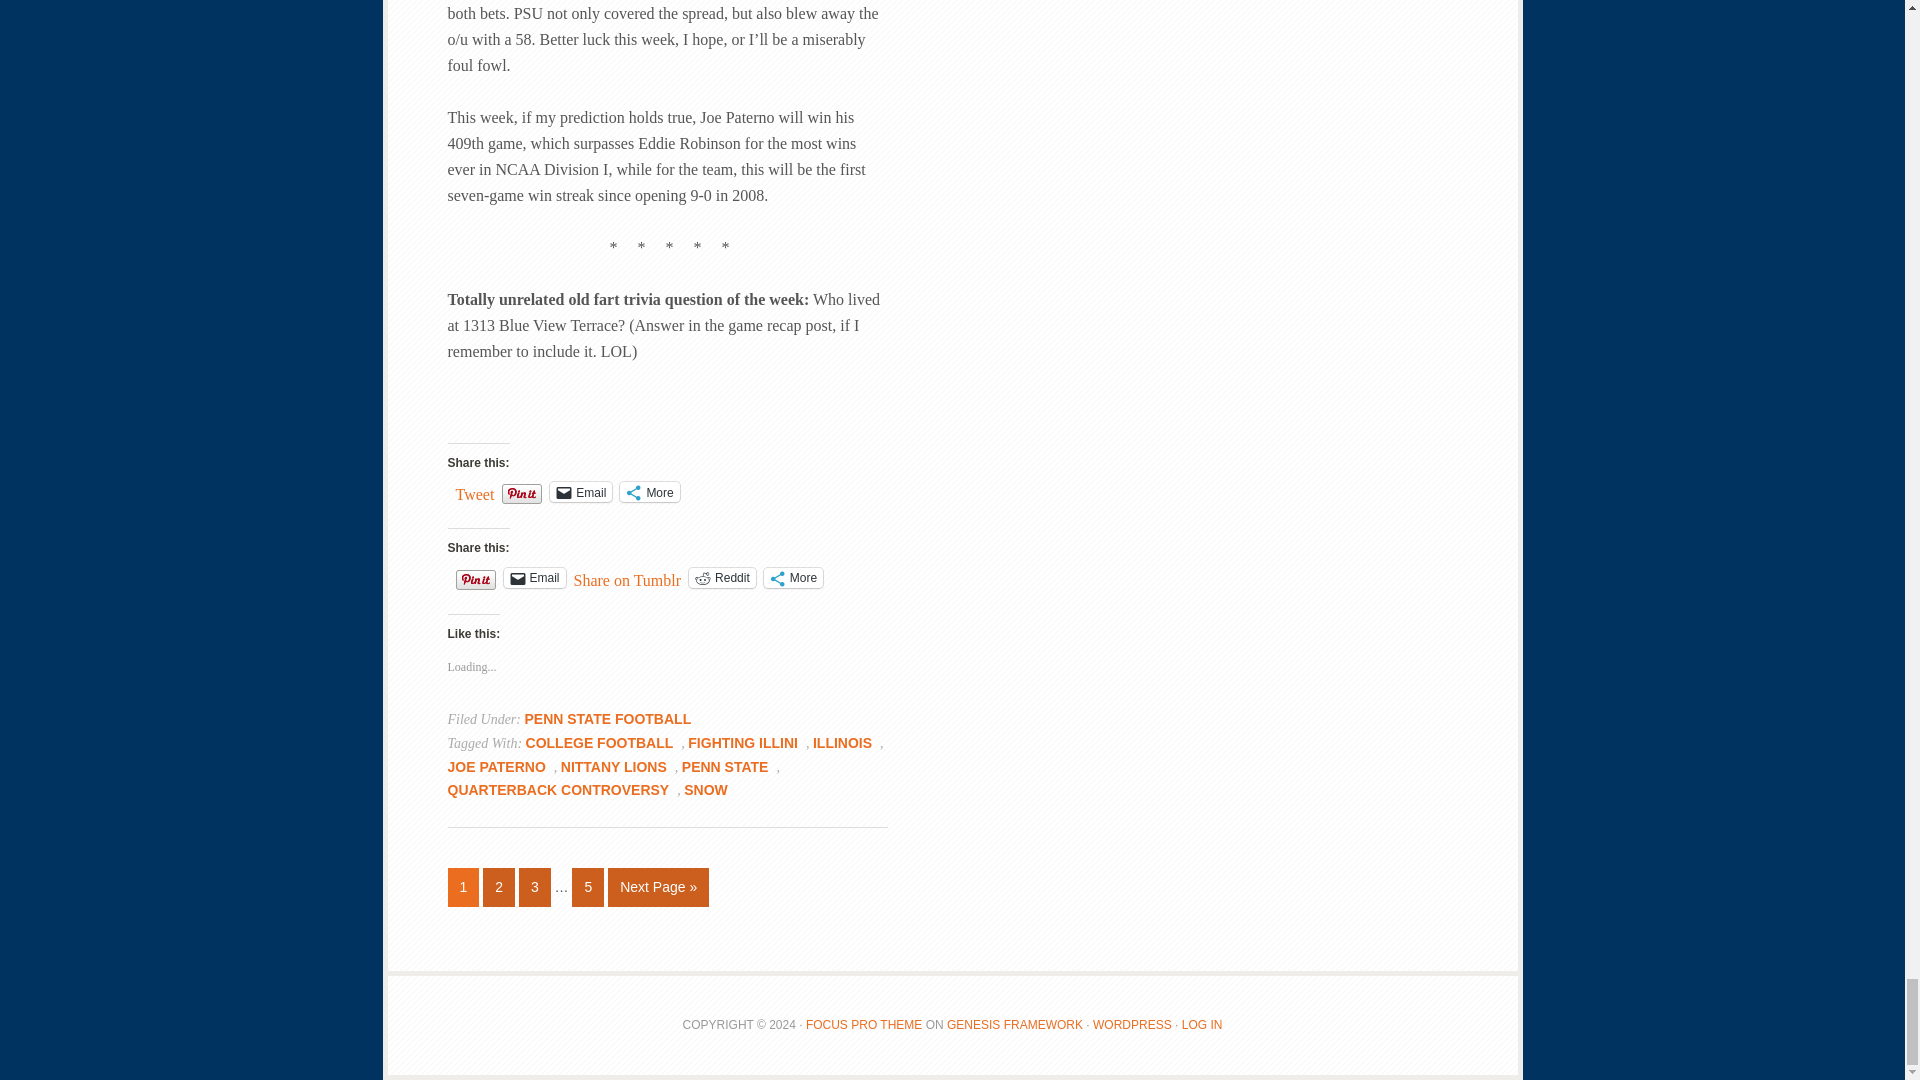 This screenshot has width=1920, height=1080. I want to click on Click to email a link to a friend, so click(580, 492).